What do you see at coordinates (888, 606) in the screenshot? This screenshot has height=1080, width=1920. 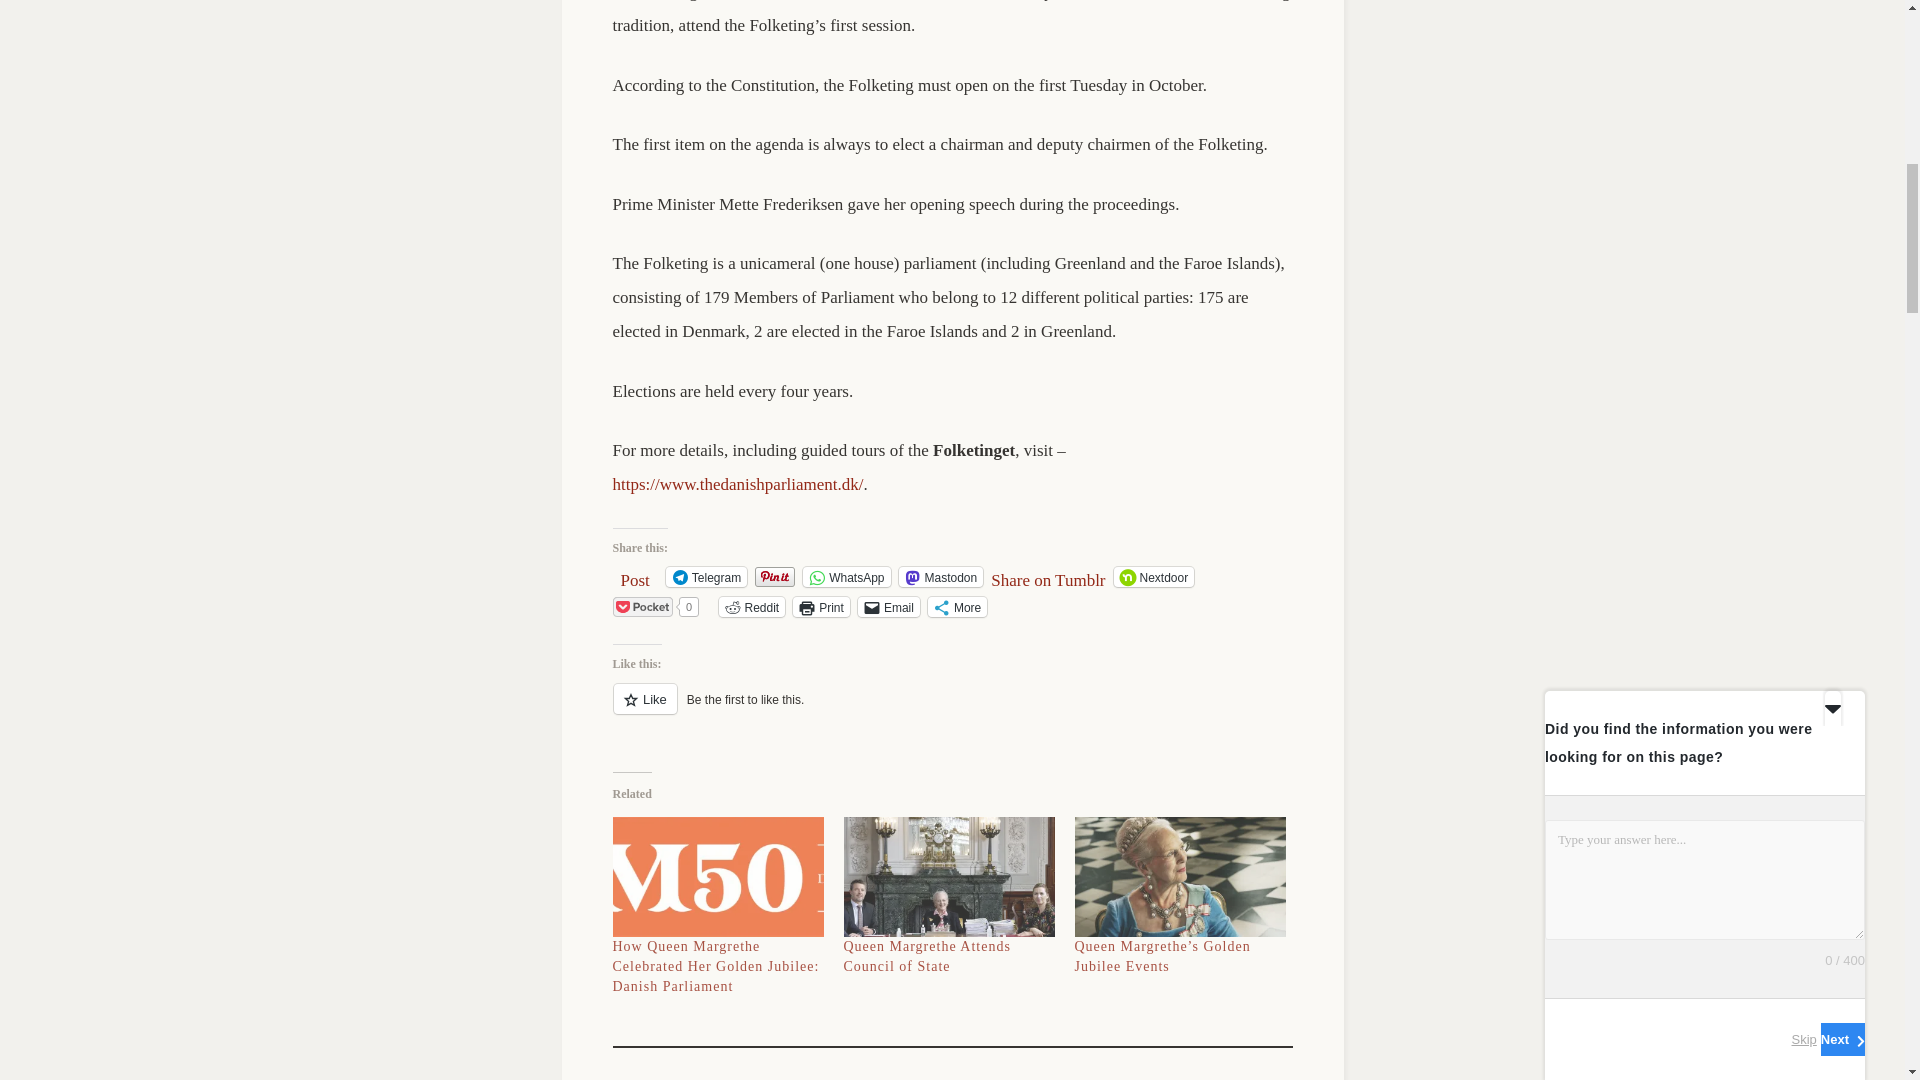 I see `Email` at bounding box center [888, 606].